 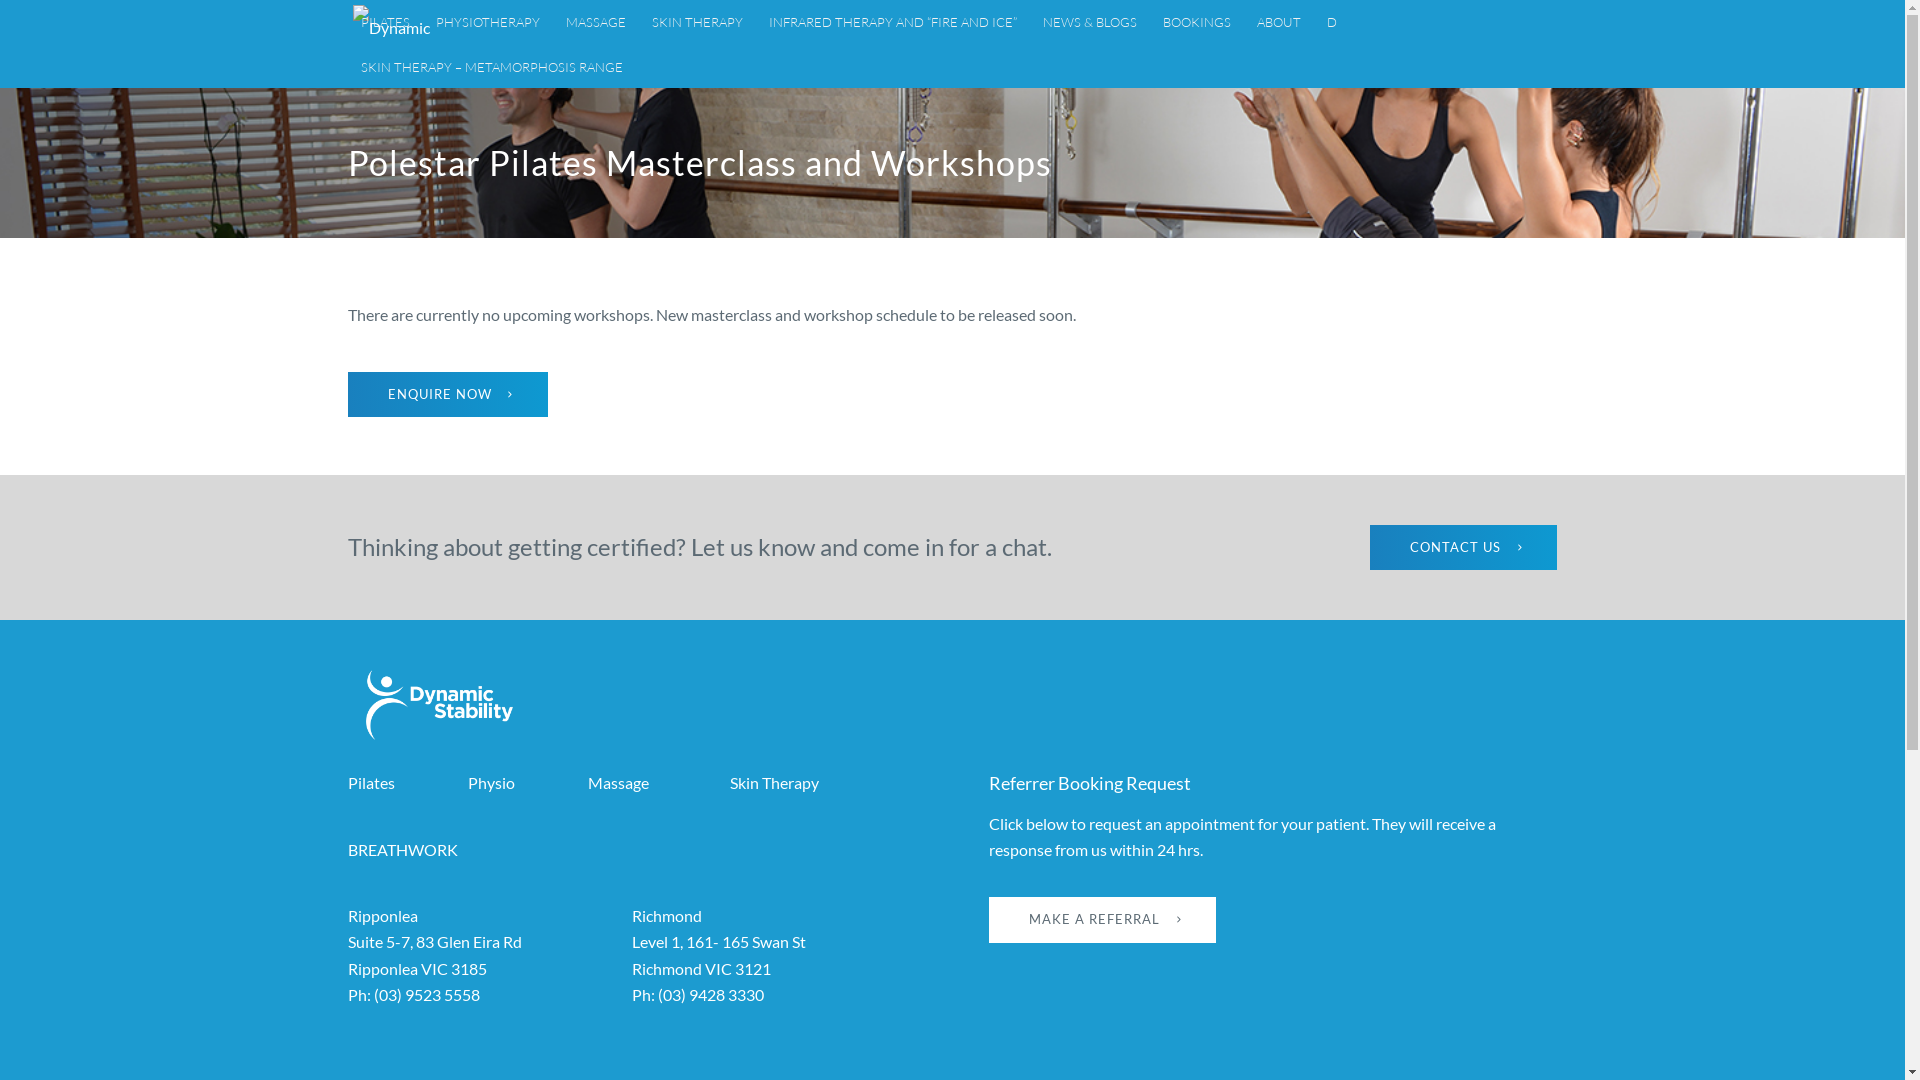 I want to click on ABOUT, so click(x=1279, y=22).